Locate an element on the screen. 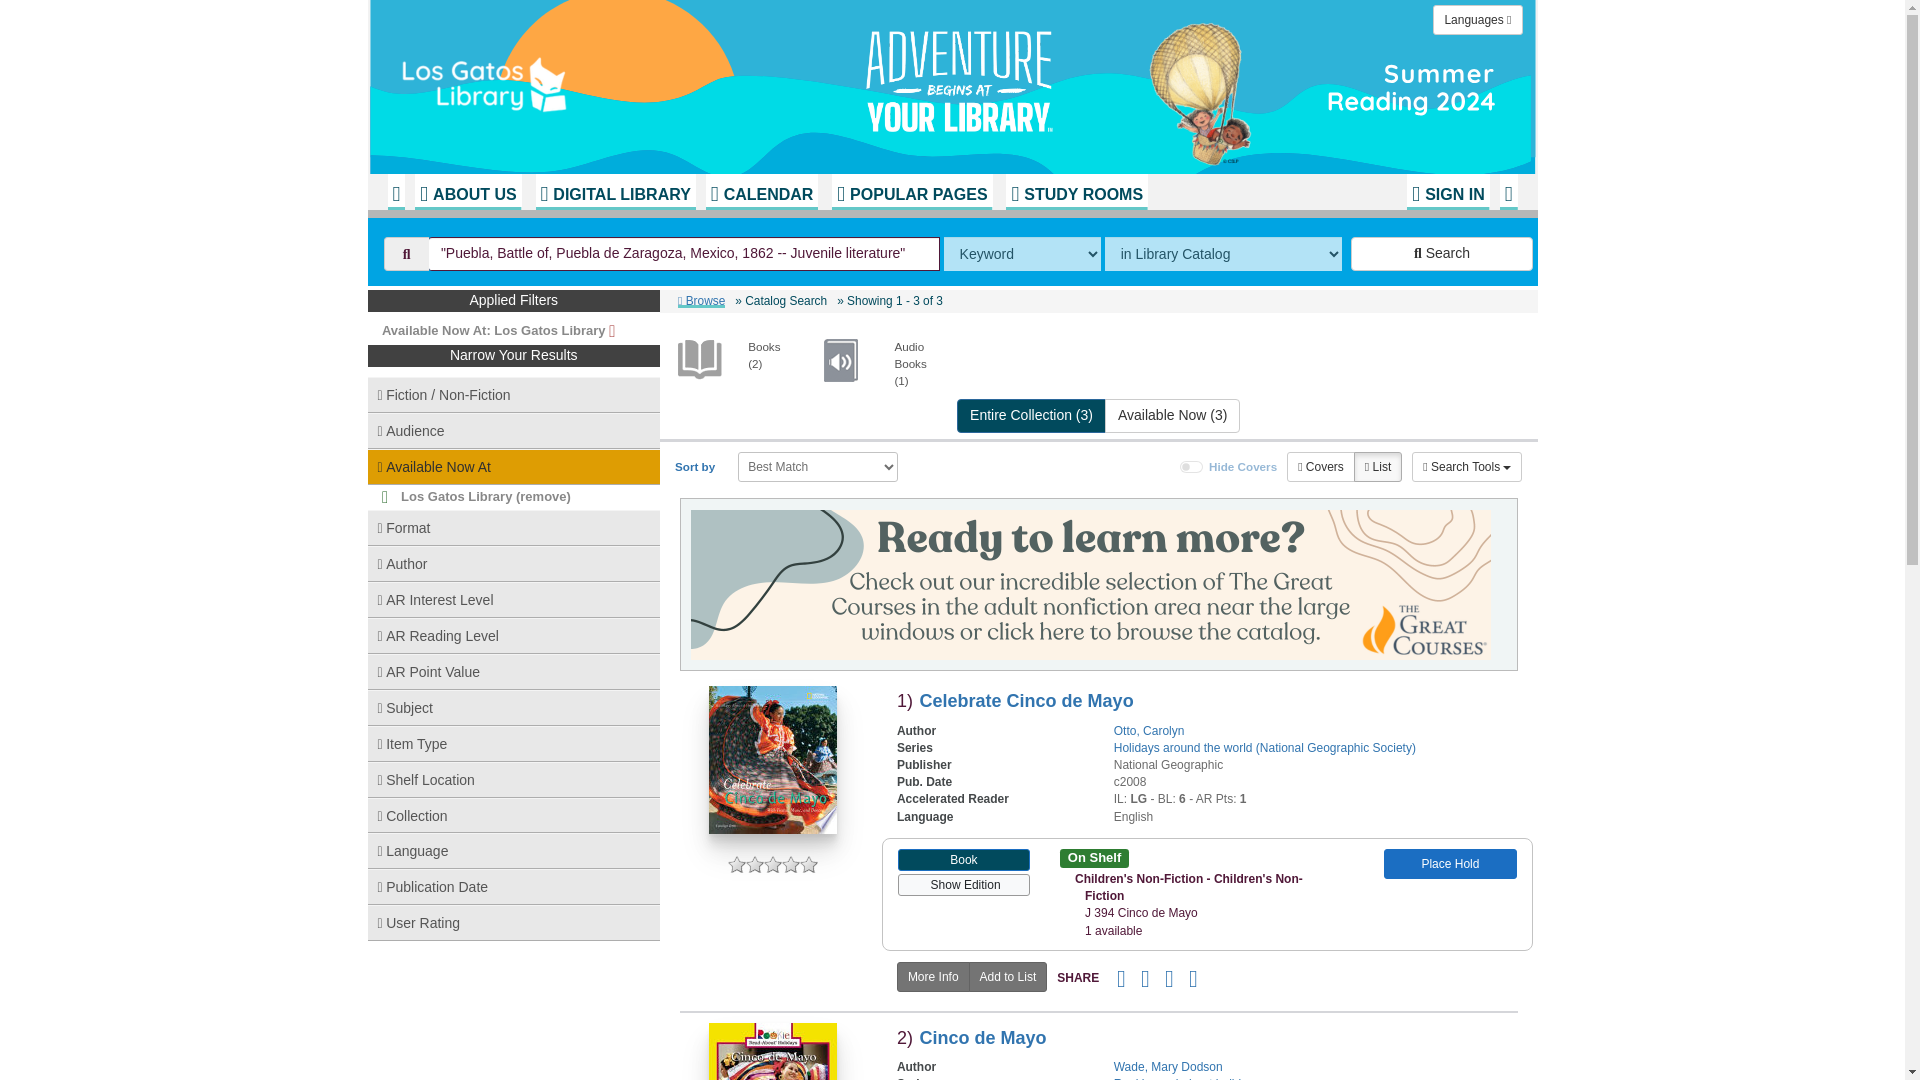 The image size is (1920, 1080). ABOUT US is located at coordinates (467, 191).